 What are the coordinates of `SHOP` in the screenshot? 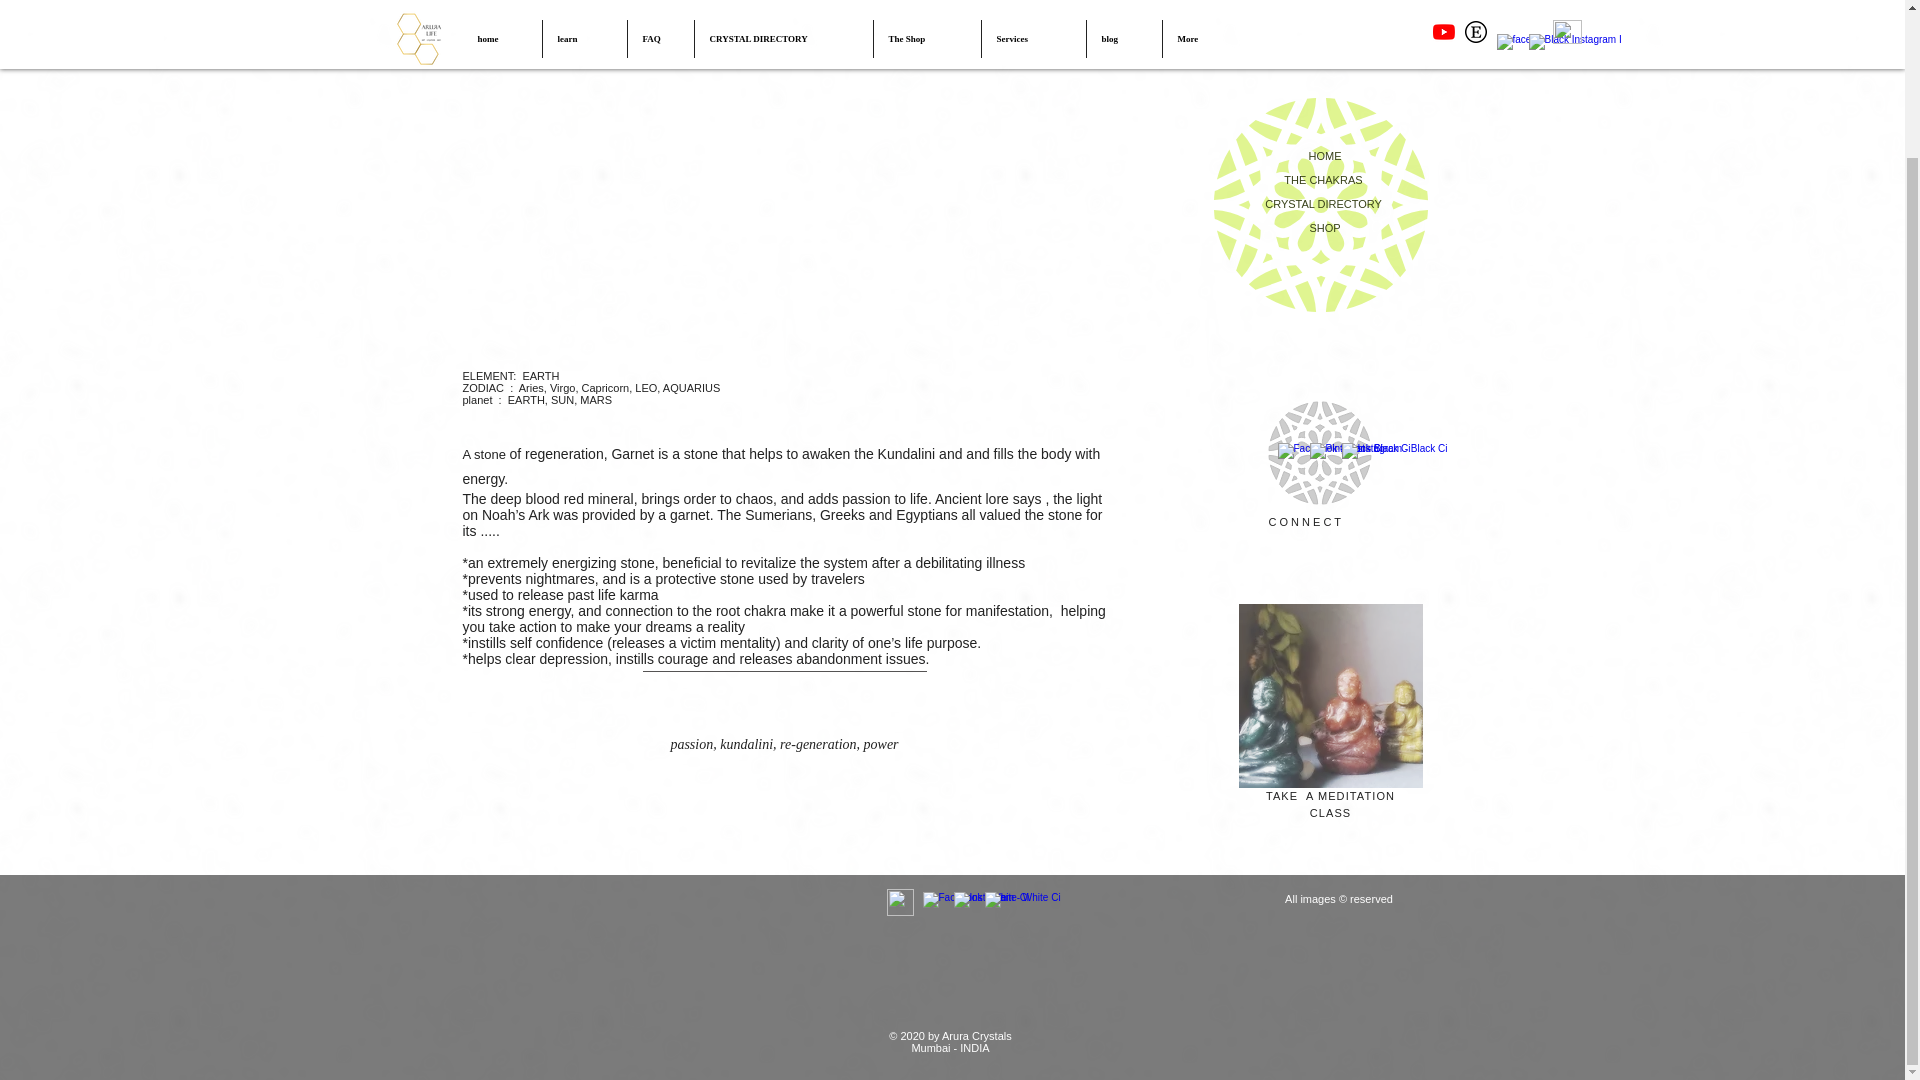 It's located at (1324, 228).